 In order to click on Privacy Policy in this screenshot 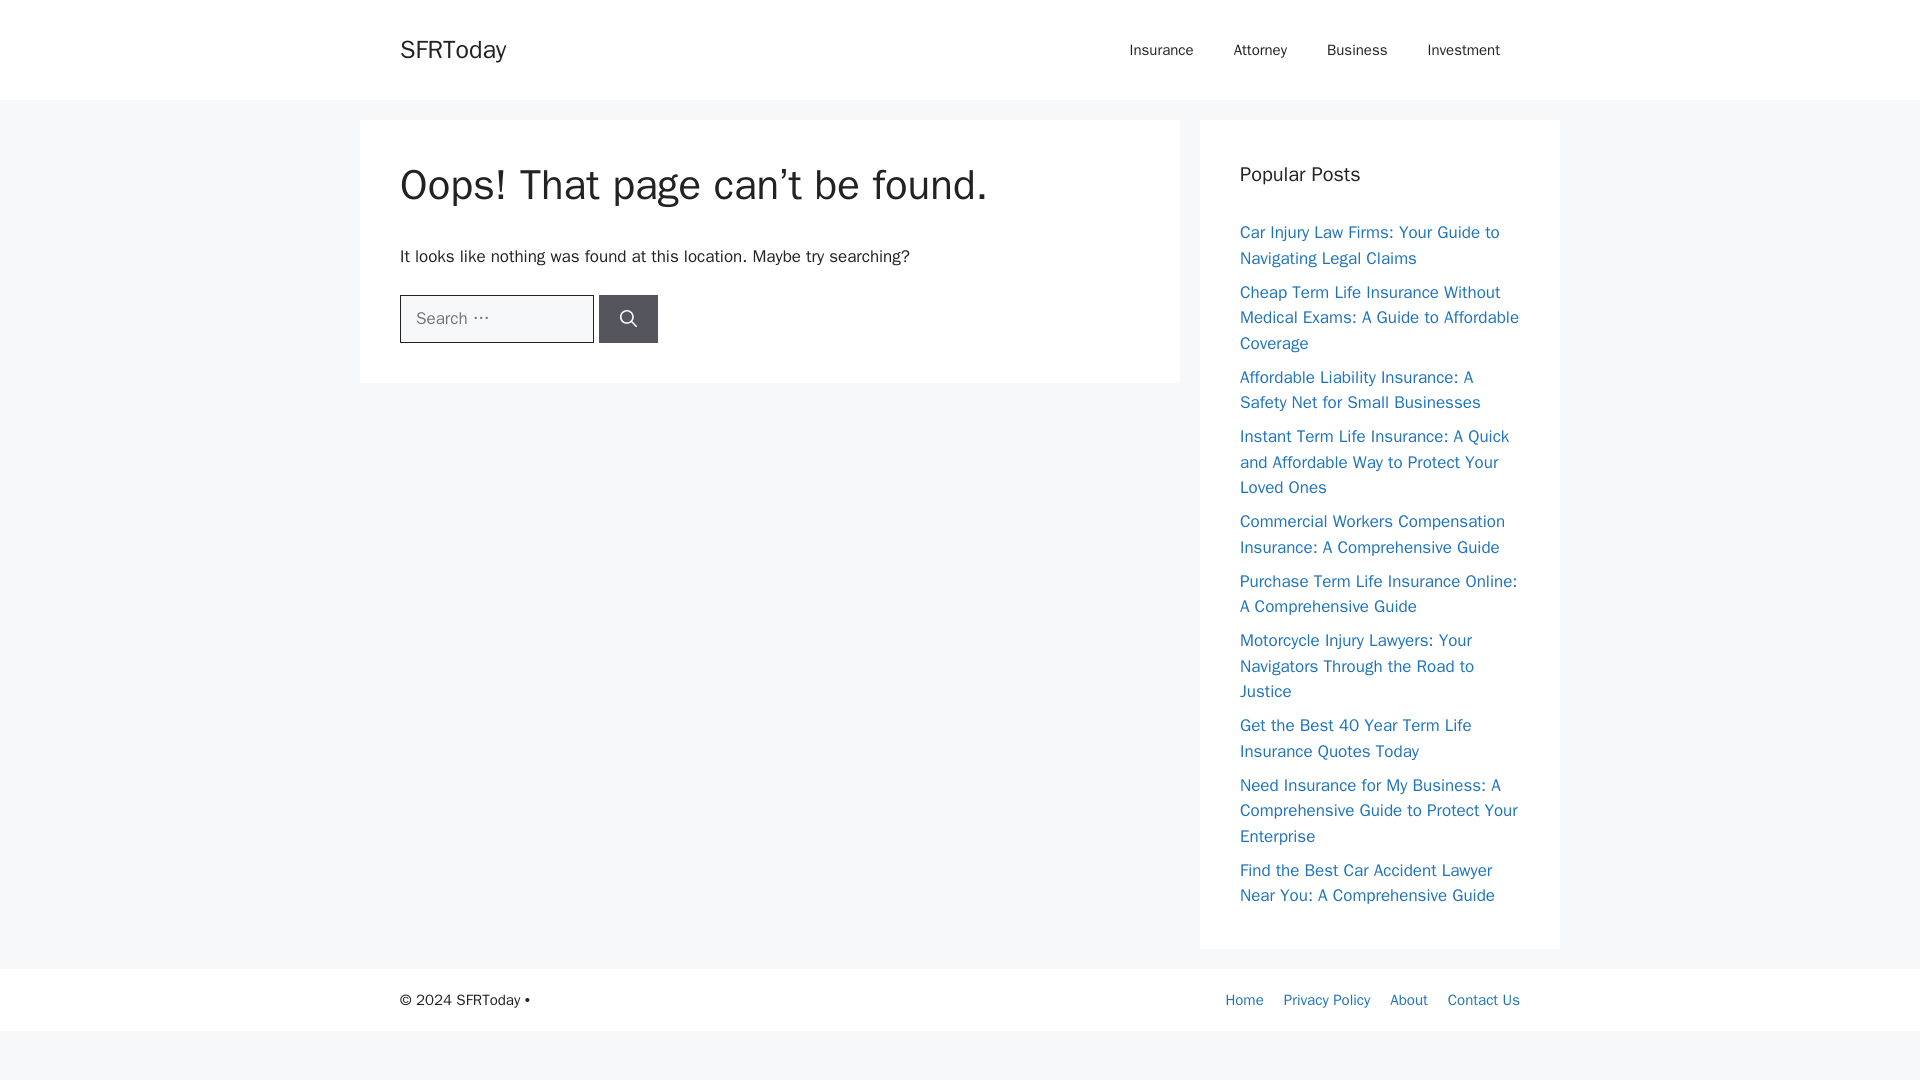, I will do `click(1327, 998)`.